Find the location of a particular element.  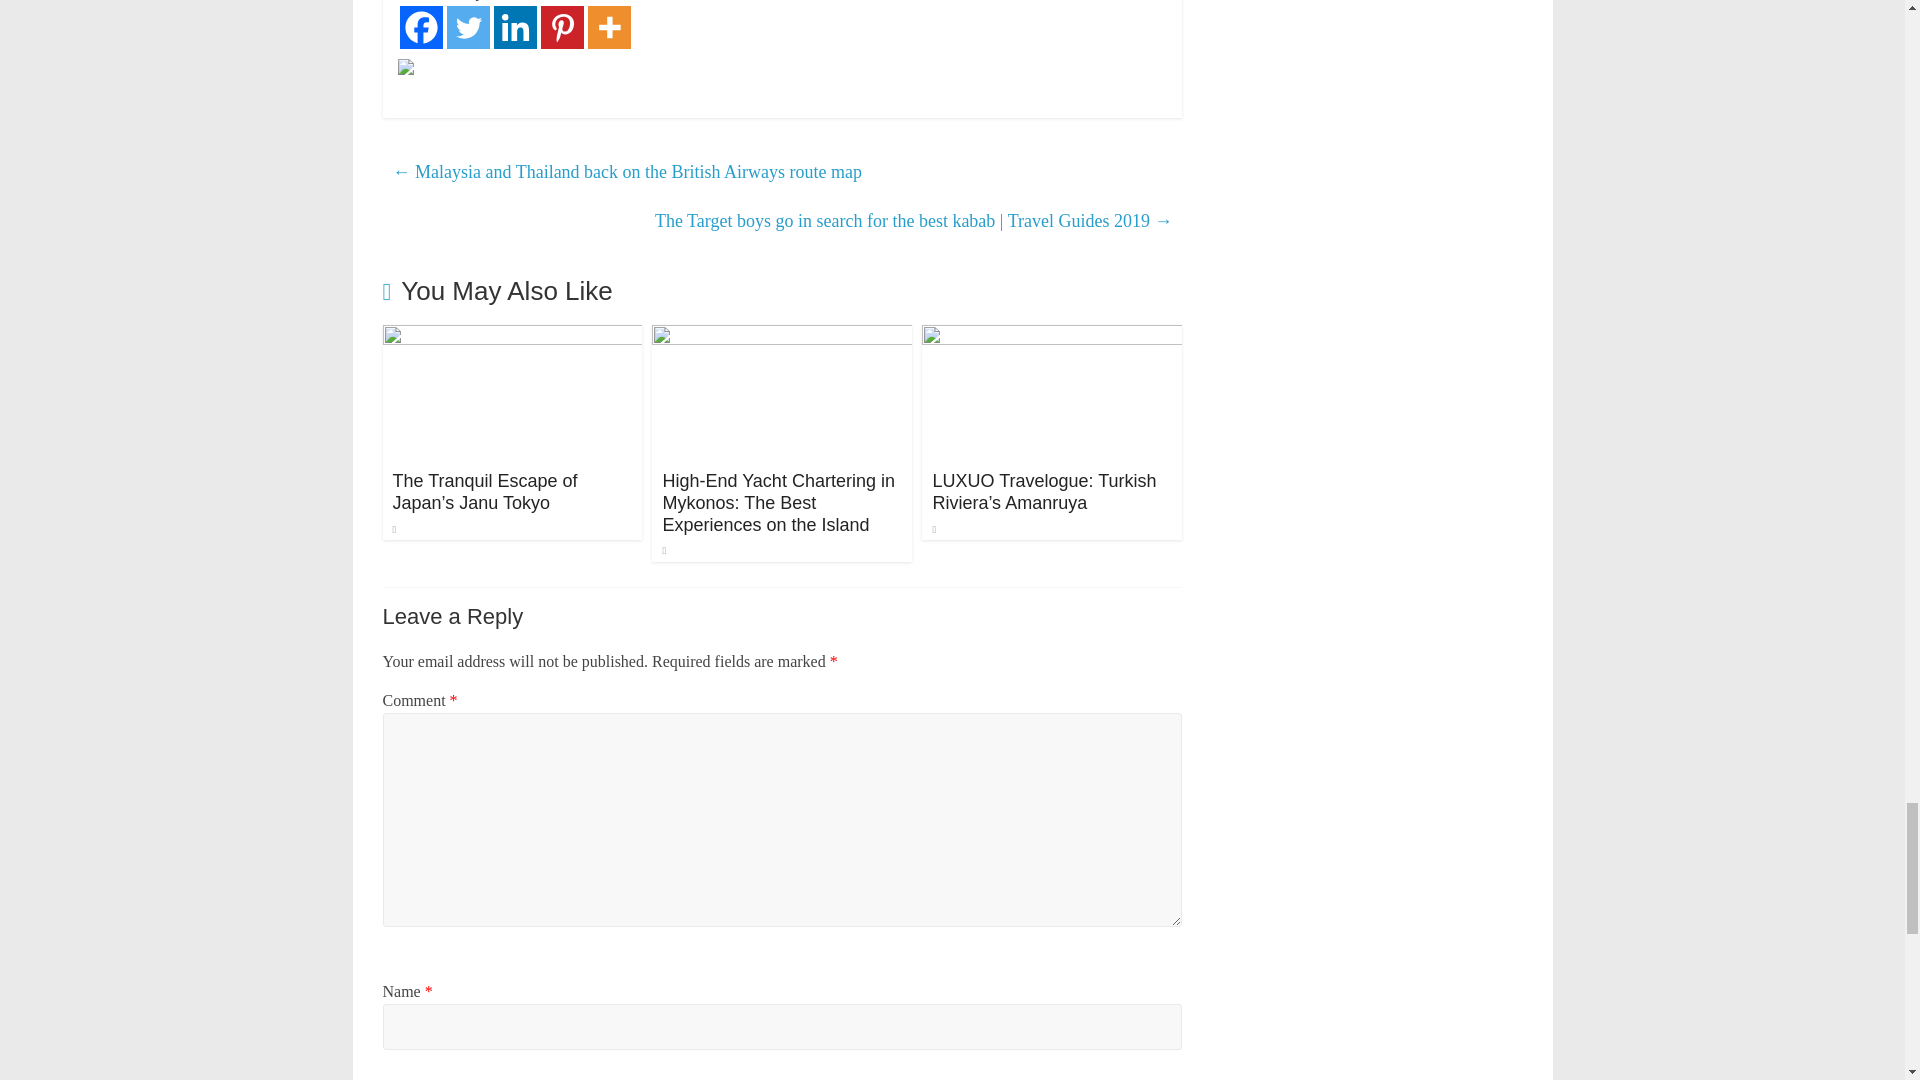

Pinterest is located at coordinates (561, 27).